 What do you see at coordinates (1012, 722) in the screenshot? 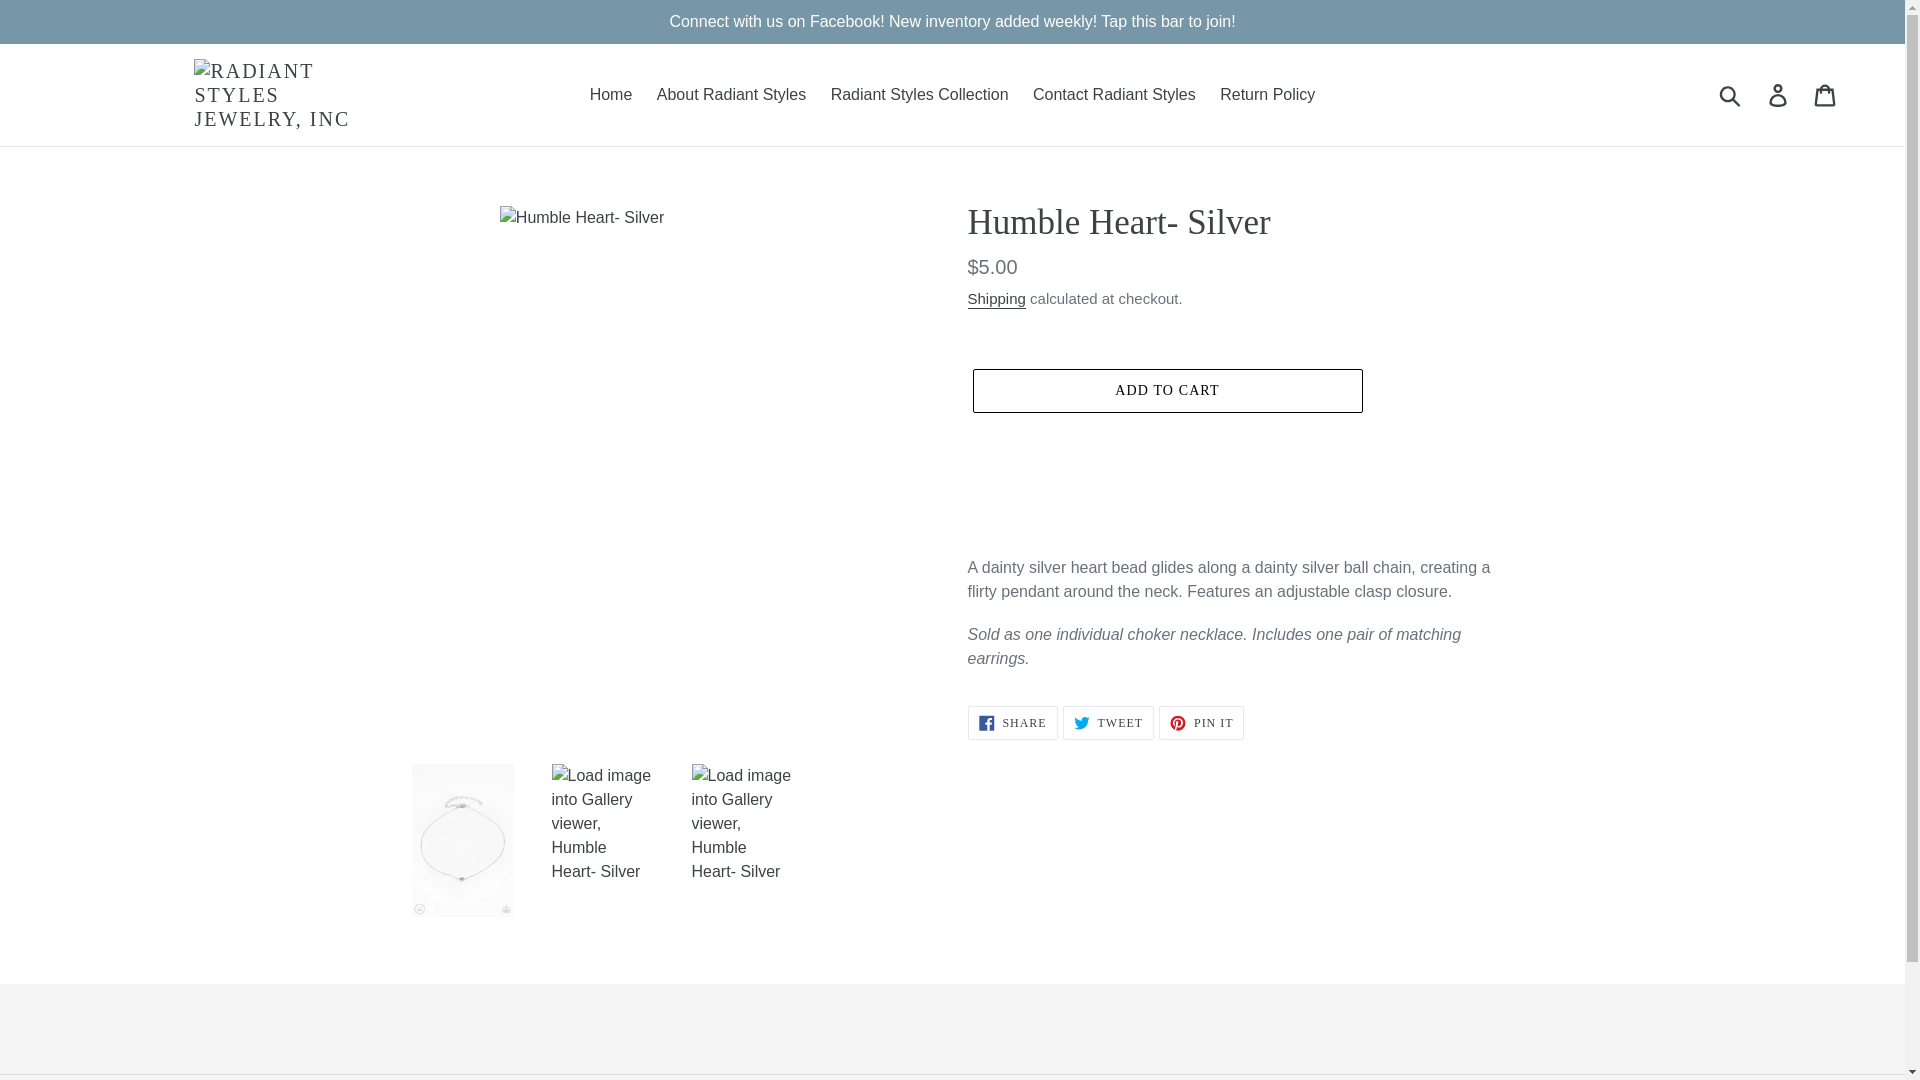
I see `Contact Radiant Styles` at bounding box center [1012, 722].